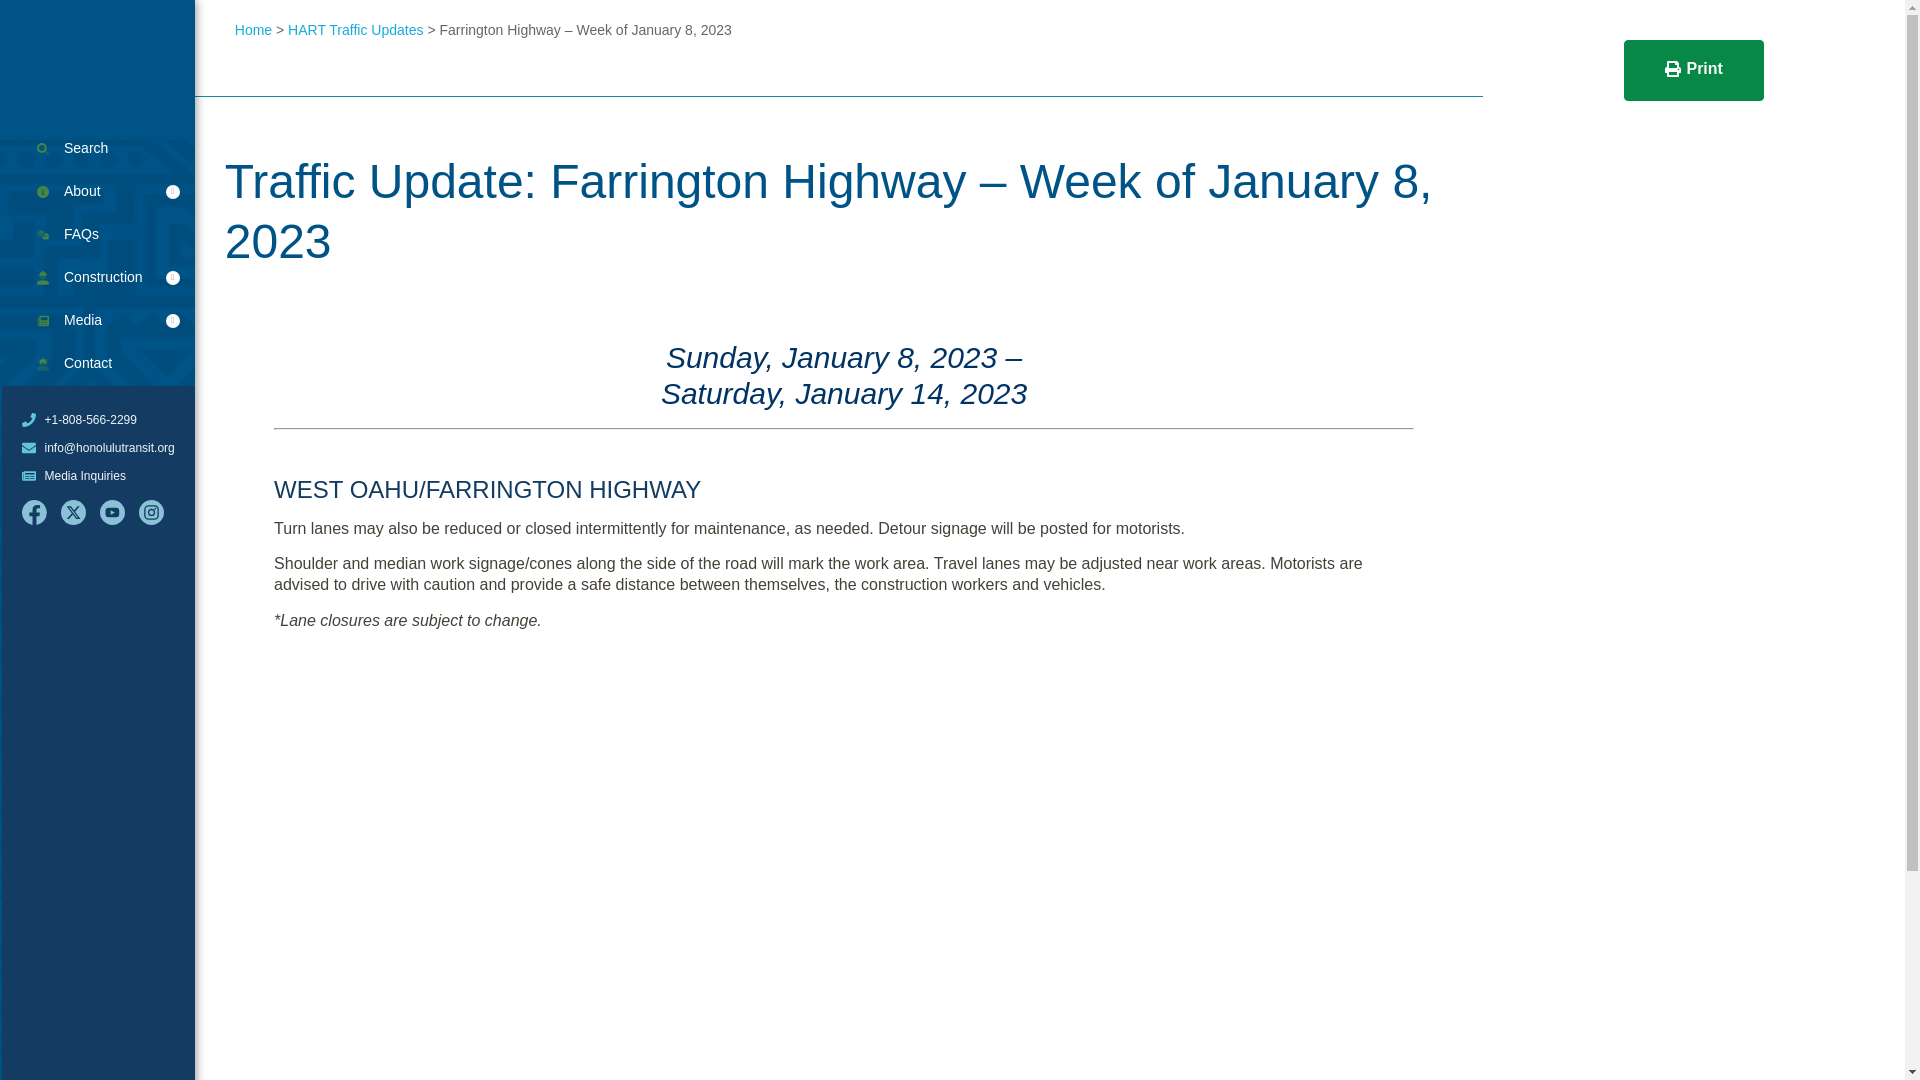 The width and height of the screenshot is (1920, 1080). What do you see at coordinates (98, 321) in the screenshot?
I see `Media` at bounding box center [98, 321].